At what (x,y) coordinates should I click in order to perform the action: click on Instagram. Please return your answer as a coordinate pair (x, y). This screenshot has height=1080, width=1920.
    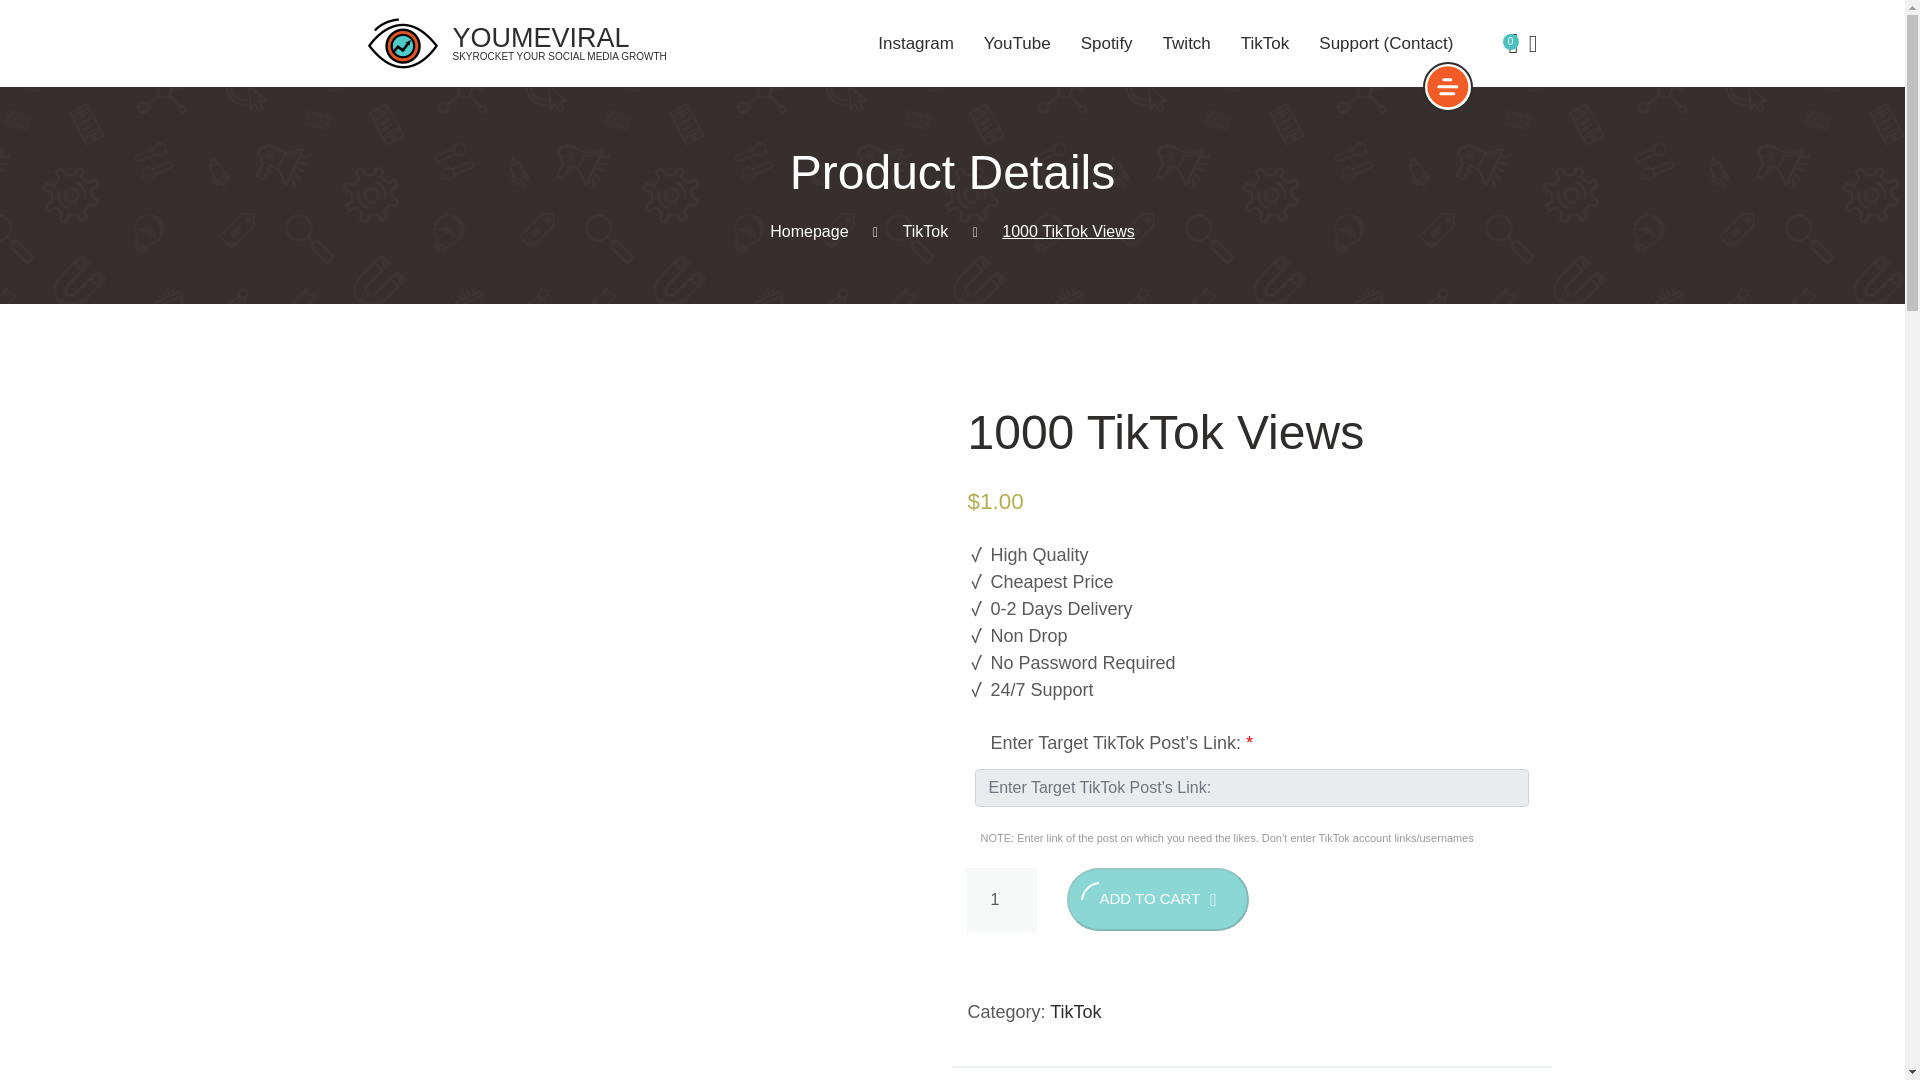
    Looking at the image, I should click on (918, 40).